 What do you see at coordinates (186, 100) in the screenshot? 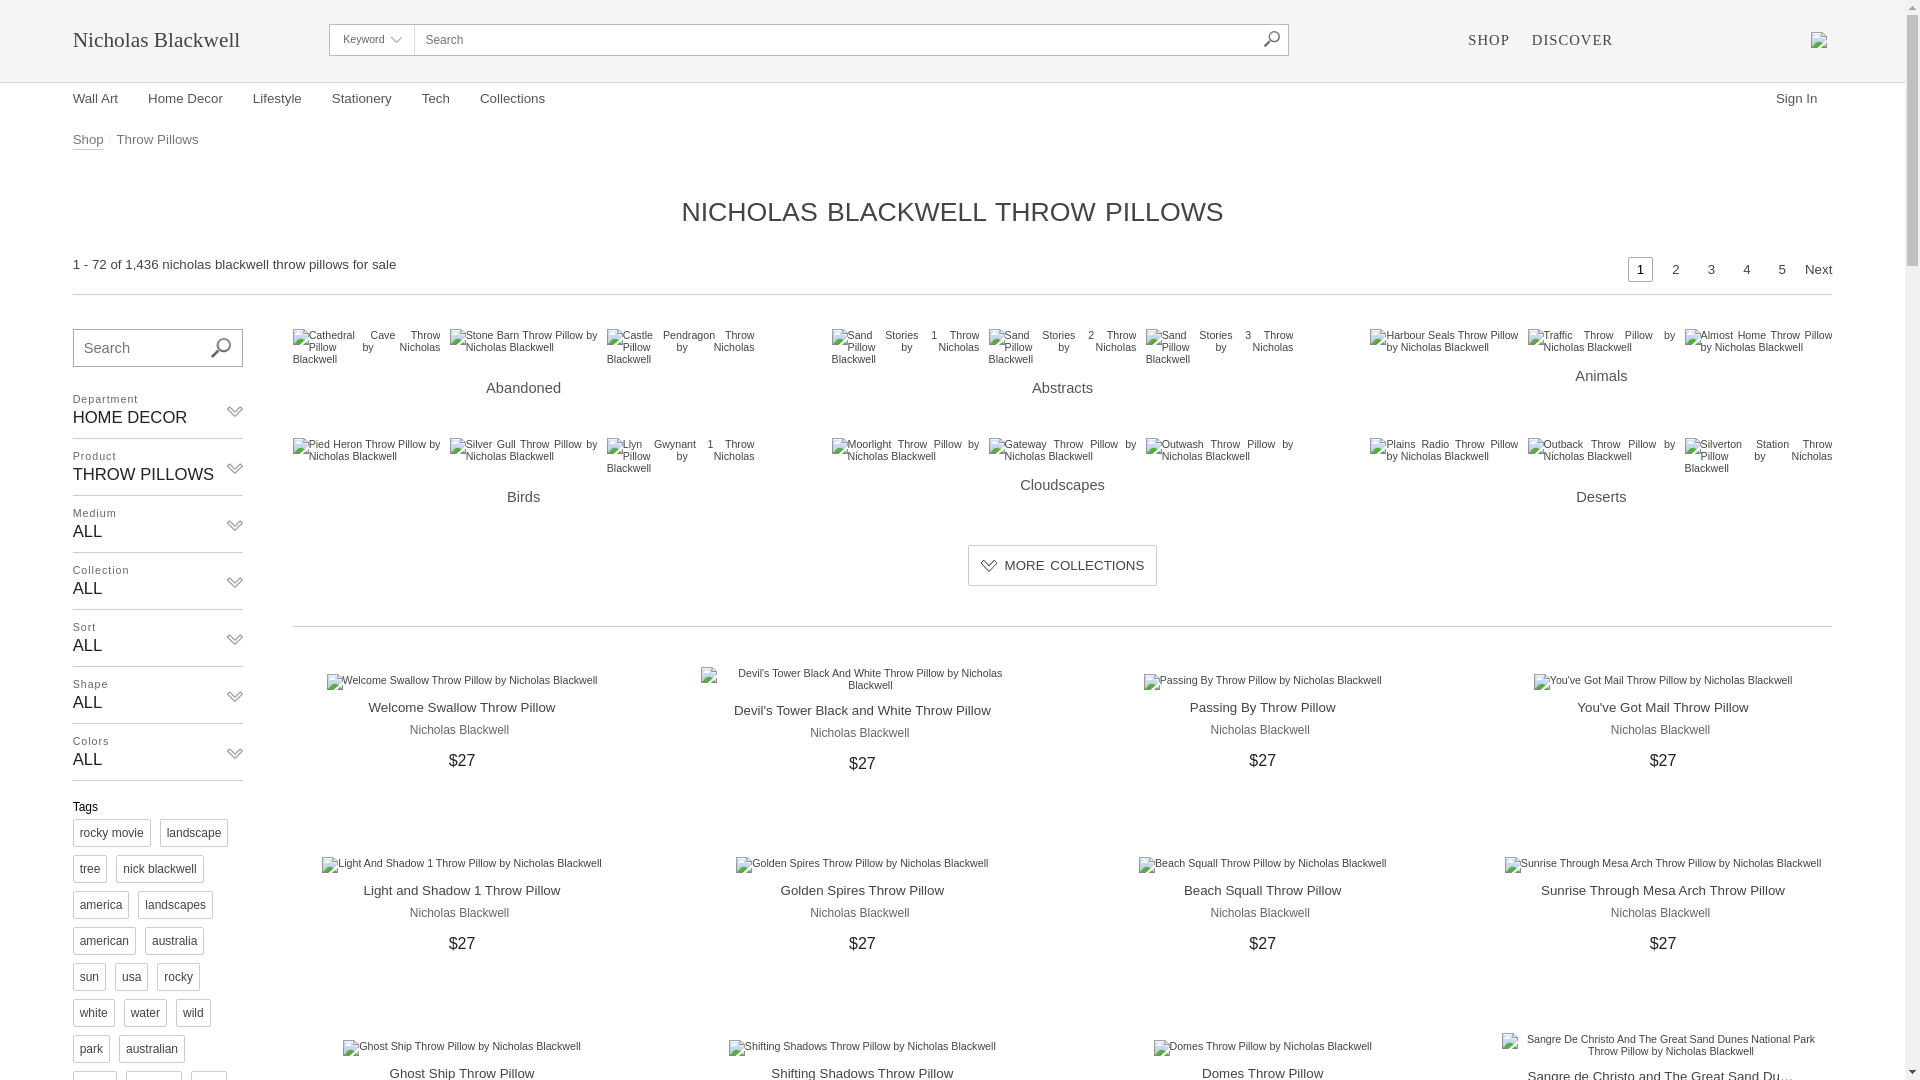
I see `Home Decor` at bounding box center [186, 100].